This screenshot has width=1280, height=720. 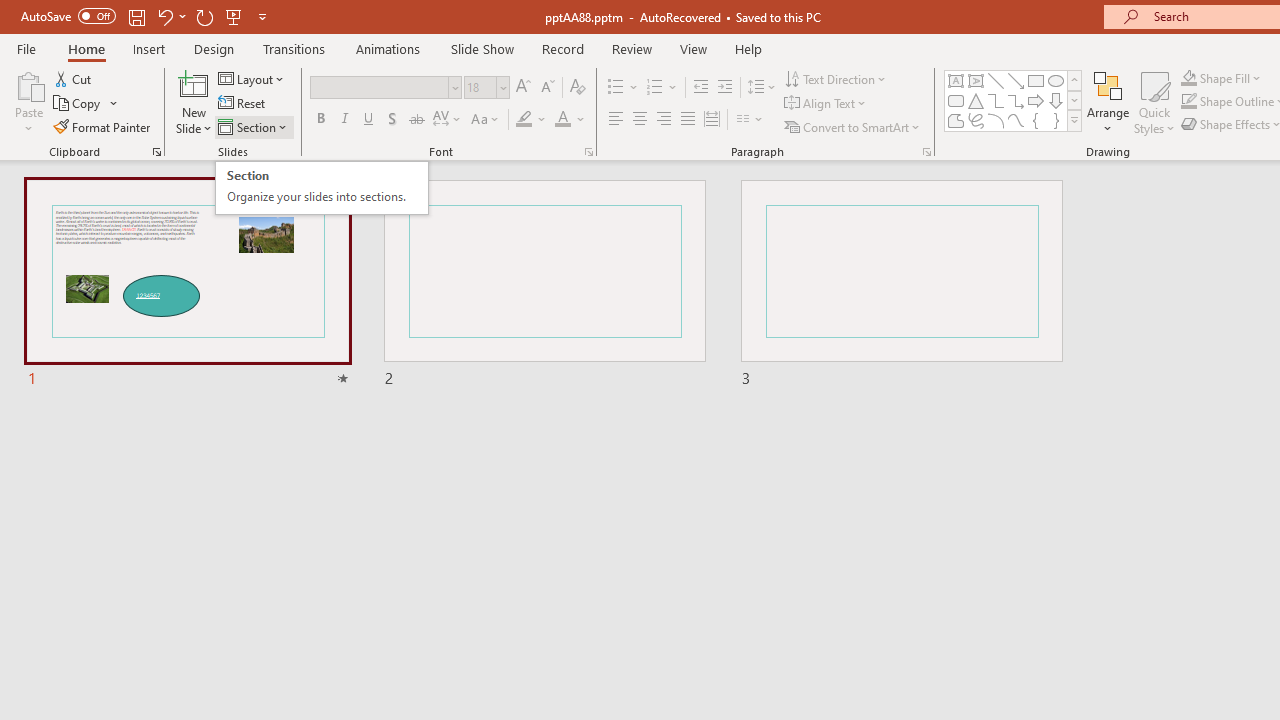 I want to click on Shape Fill Aqua, Accent 2, so click(x=1188, y=78).